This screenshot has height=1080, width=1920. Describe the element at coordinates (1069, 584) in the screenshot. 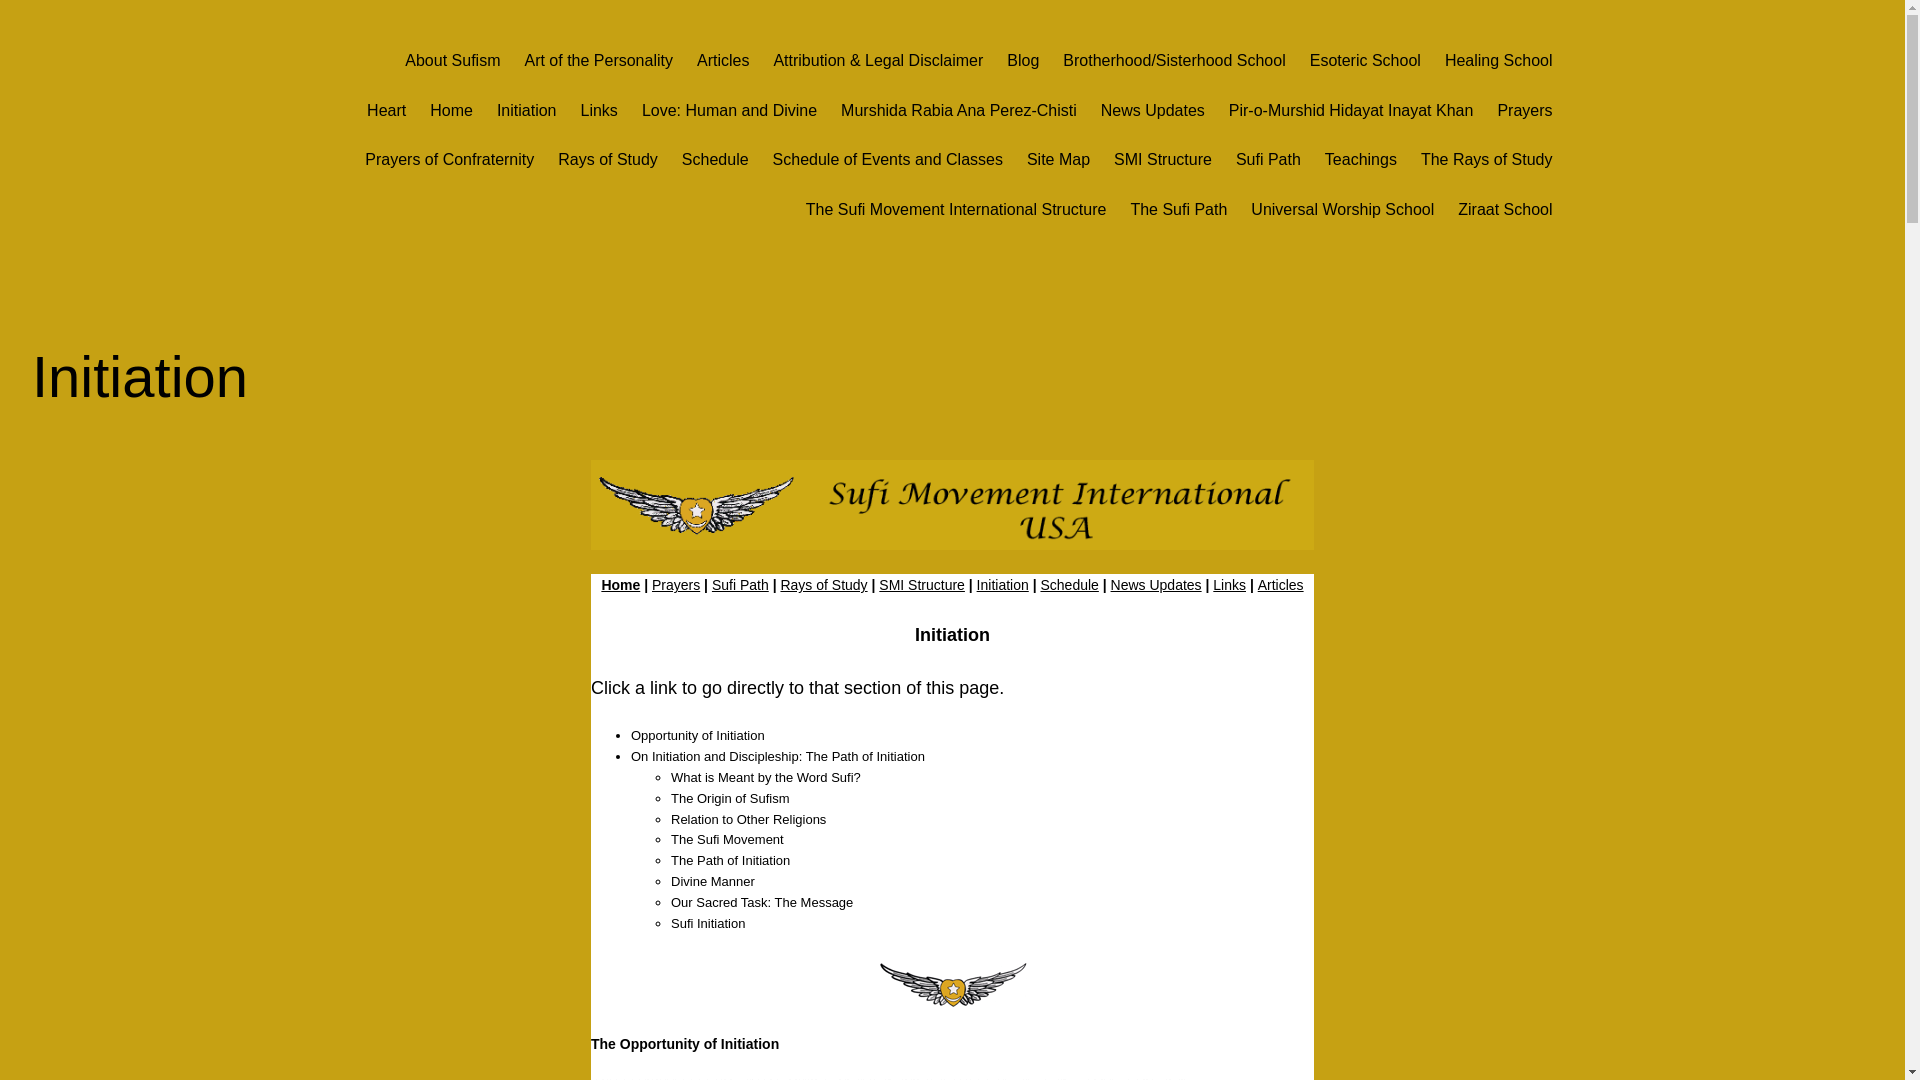

I see `Schedule` at that location.